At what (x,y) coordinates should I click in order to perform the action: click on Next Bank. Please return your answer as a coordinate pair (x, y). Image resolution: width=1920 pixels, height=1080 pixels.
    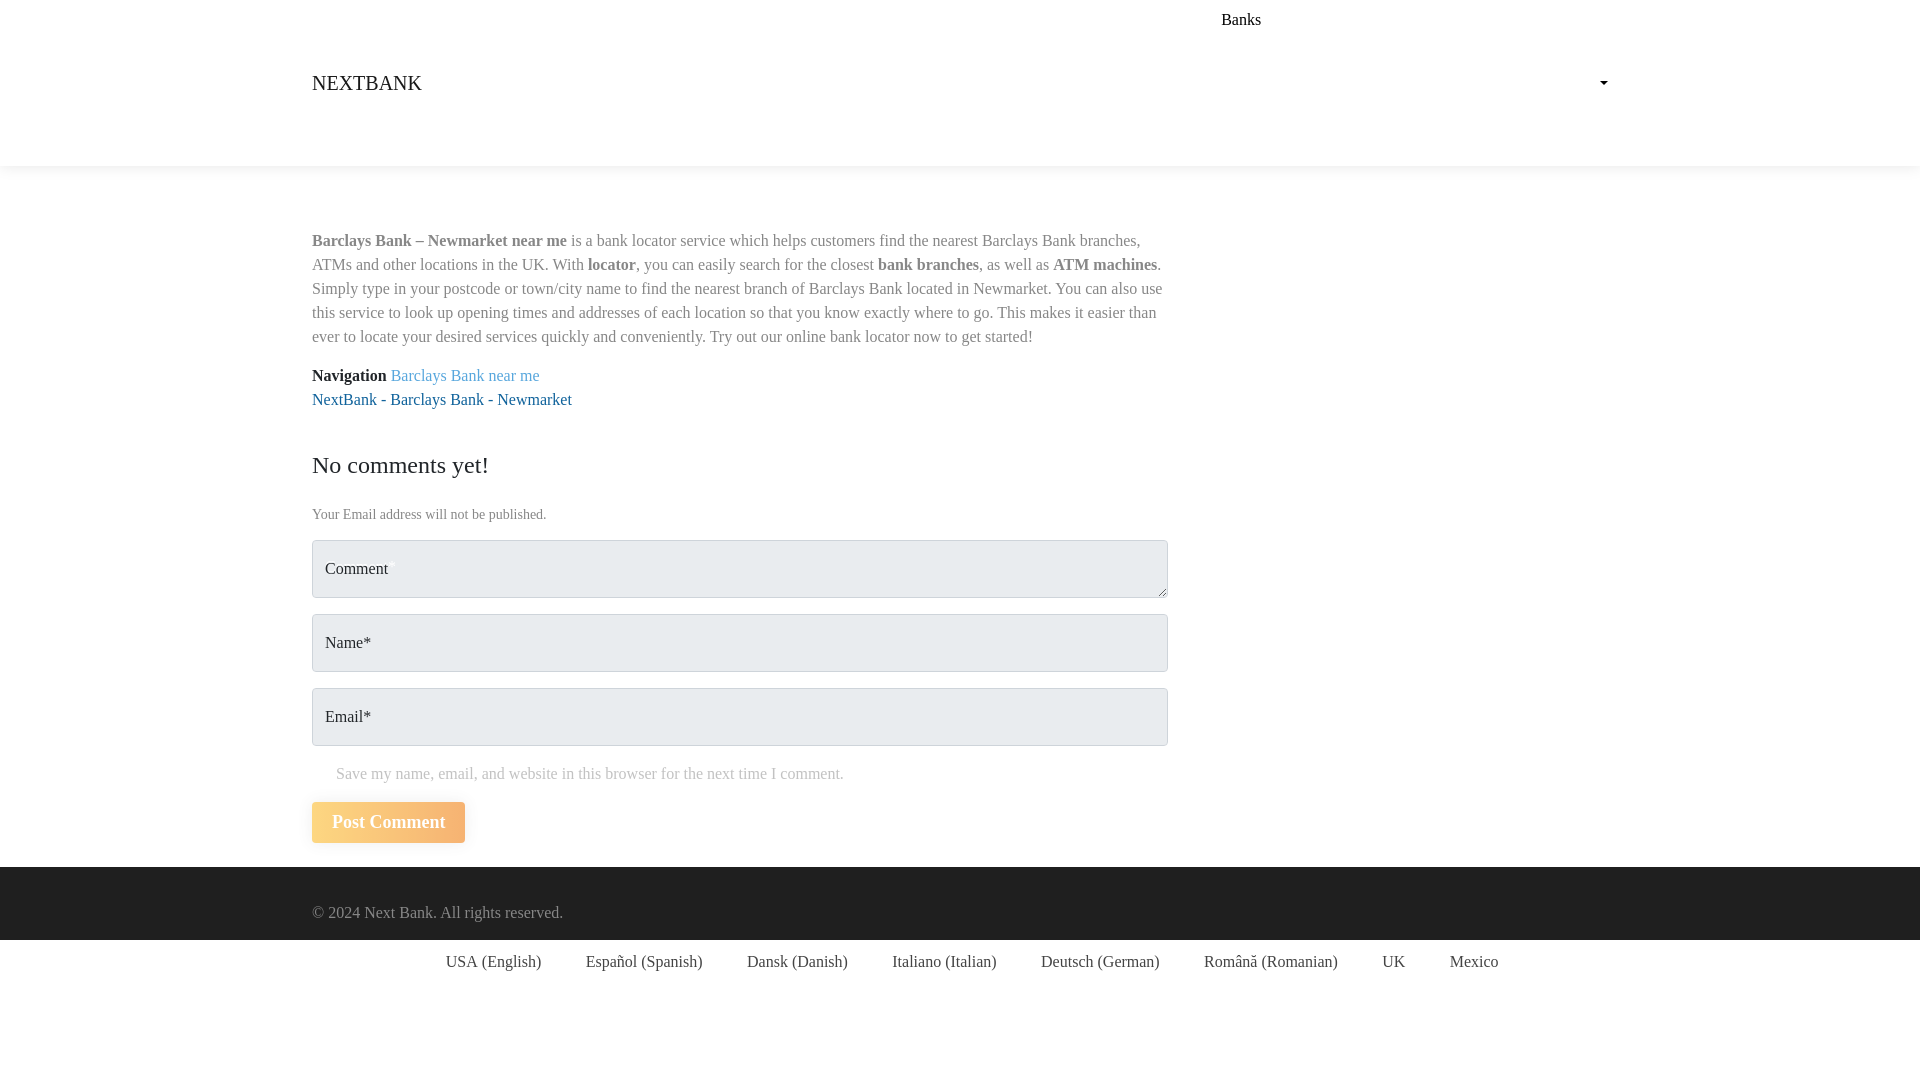
    Looking at the image, I should click on (366, 82).